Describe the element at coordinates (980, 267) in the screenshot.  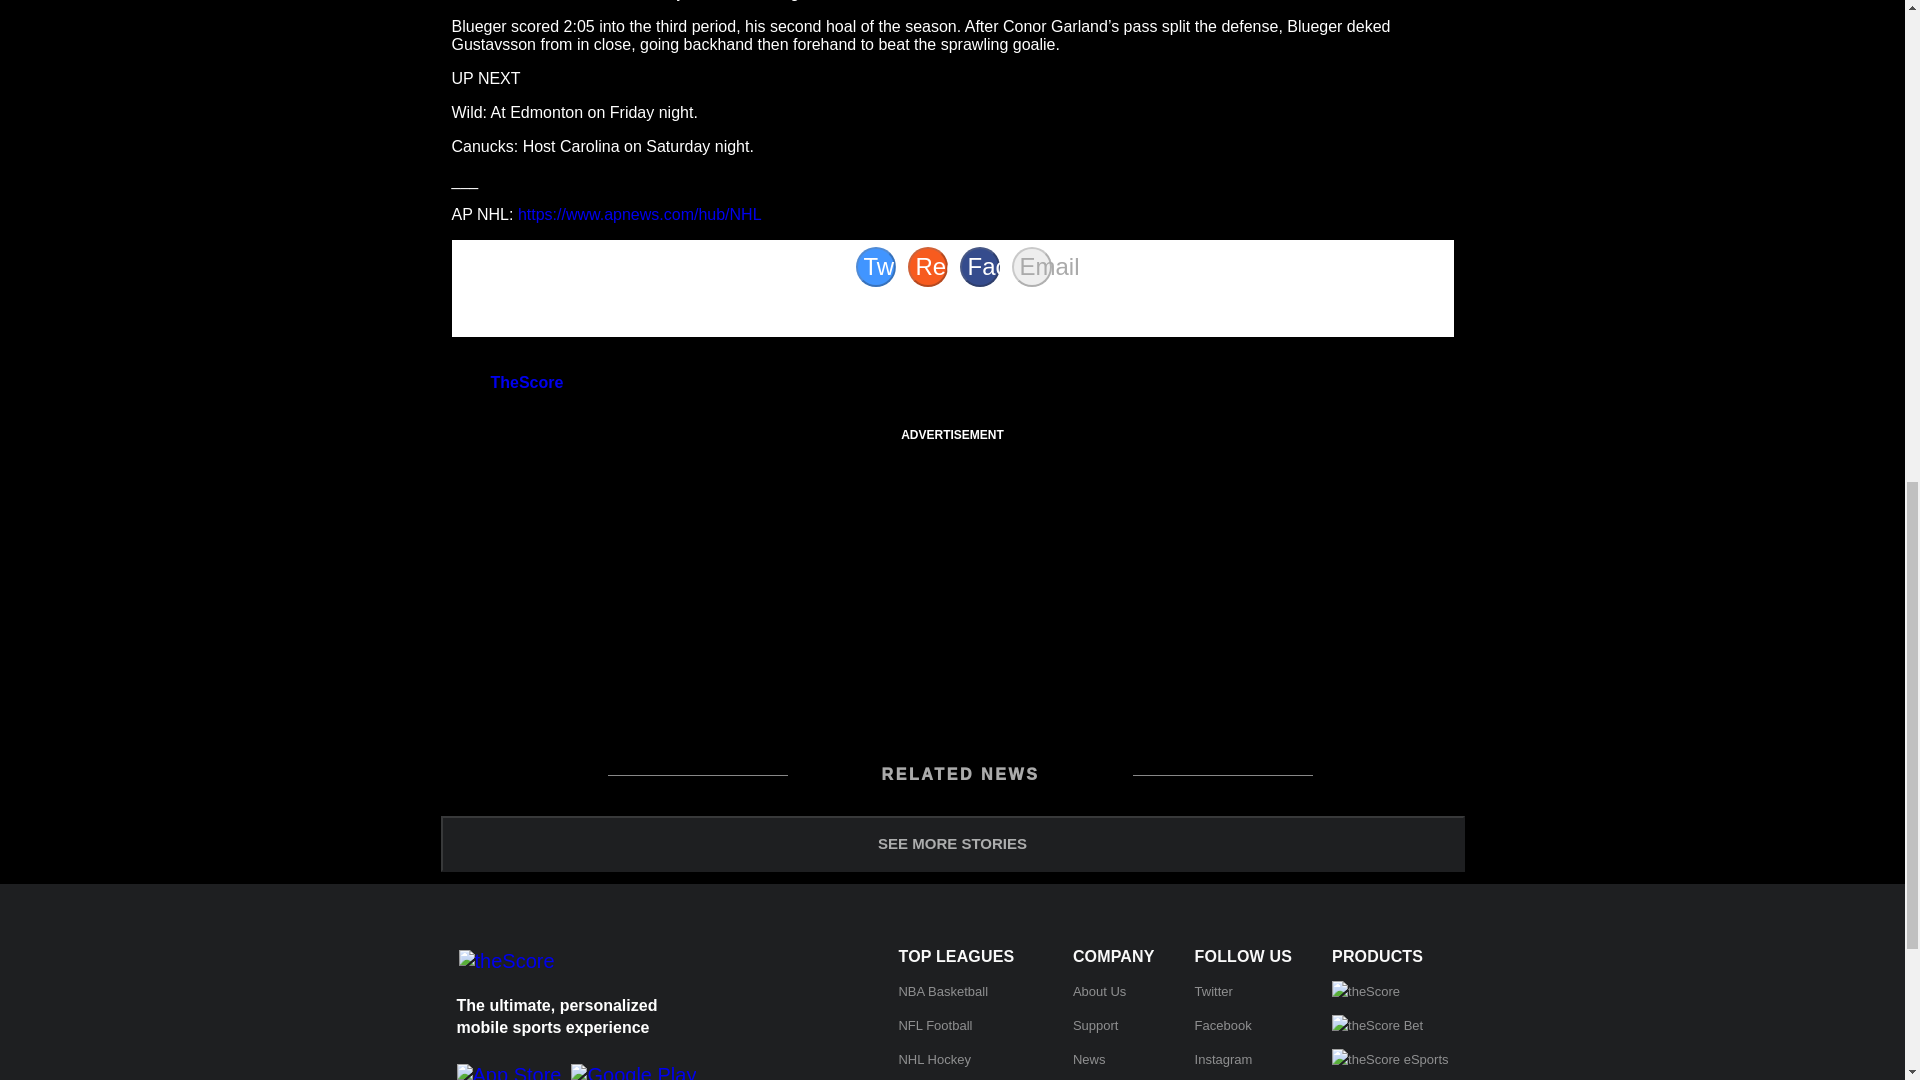
I see `Facebook` at that location.